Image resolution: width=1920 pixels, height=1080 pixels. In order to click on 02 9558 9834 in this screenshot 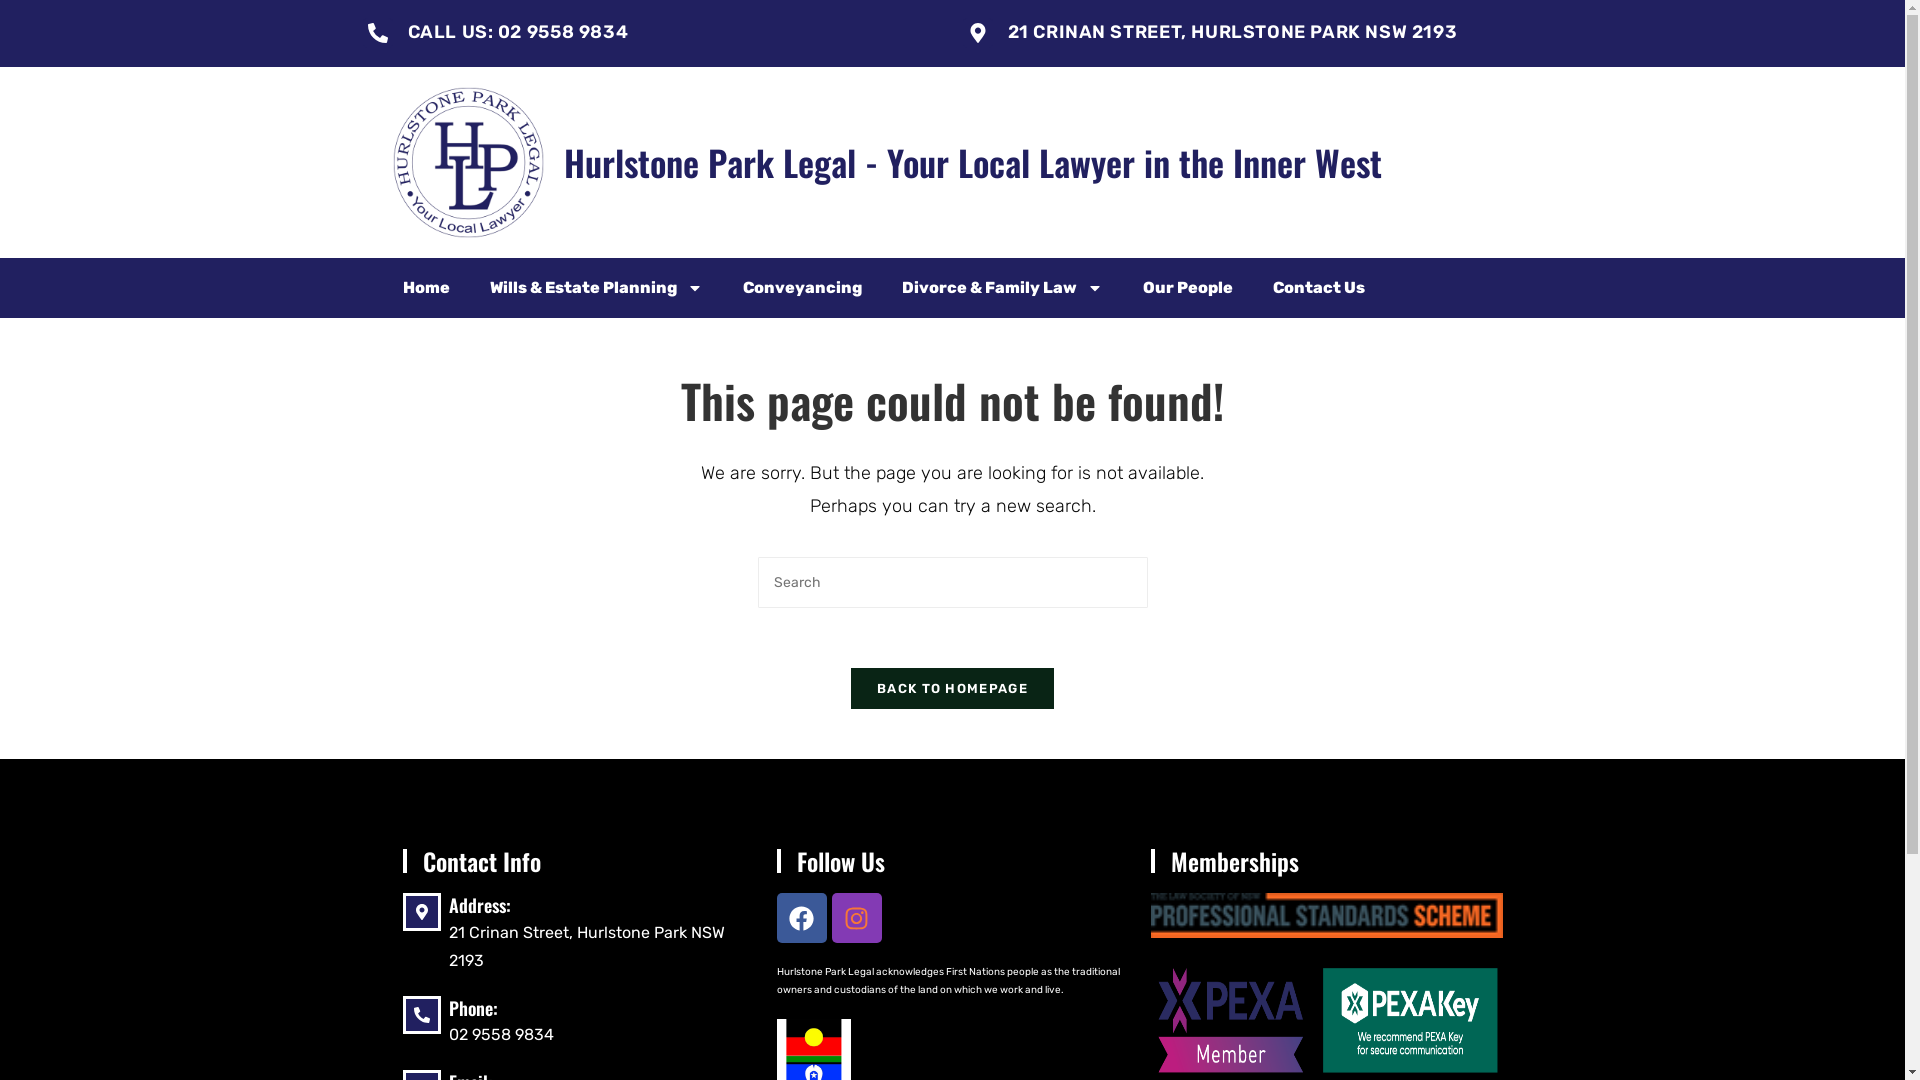, I will do `click(500, 1034)`.